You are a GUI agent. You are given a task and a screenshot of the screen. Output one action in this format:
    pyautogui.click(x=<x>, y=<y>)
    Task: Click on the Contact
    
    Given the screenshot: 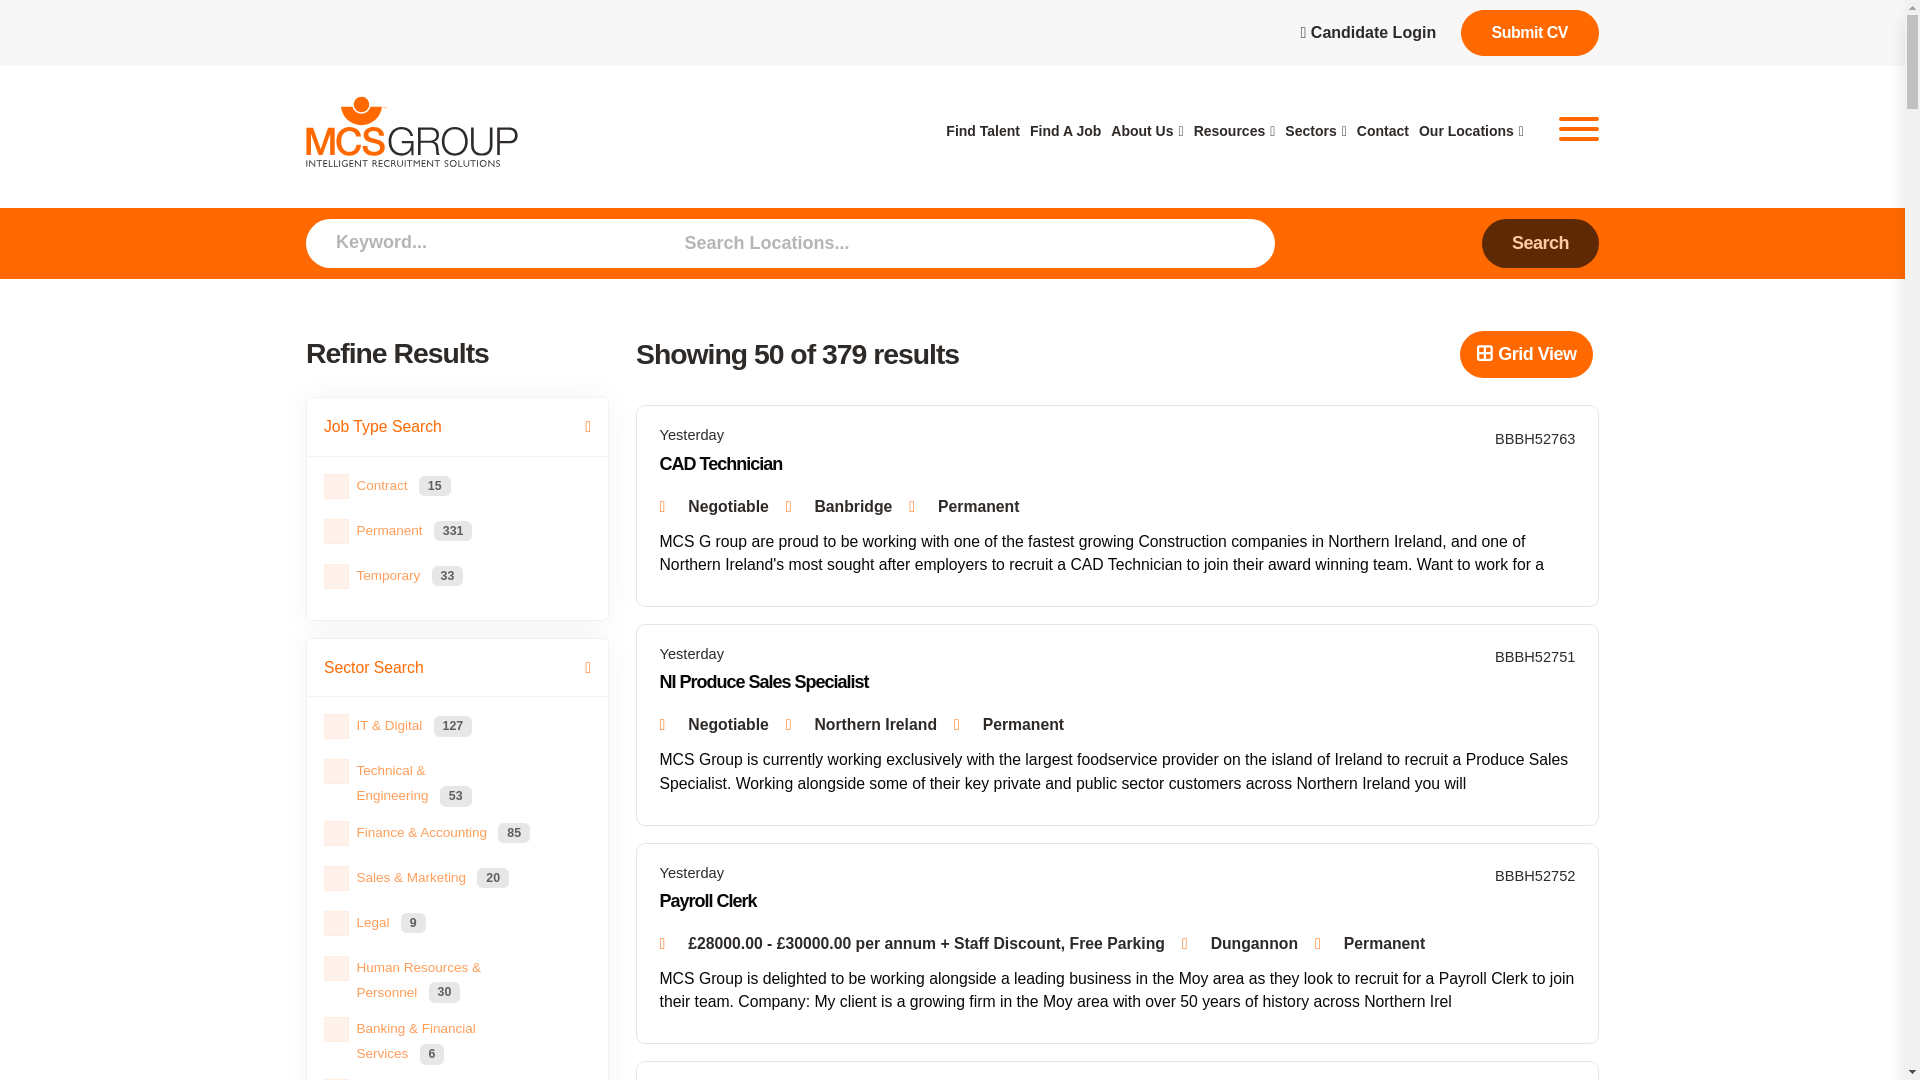 What is the action you would take?
    pyautogui.click(x=1383, y=130)
    